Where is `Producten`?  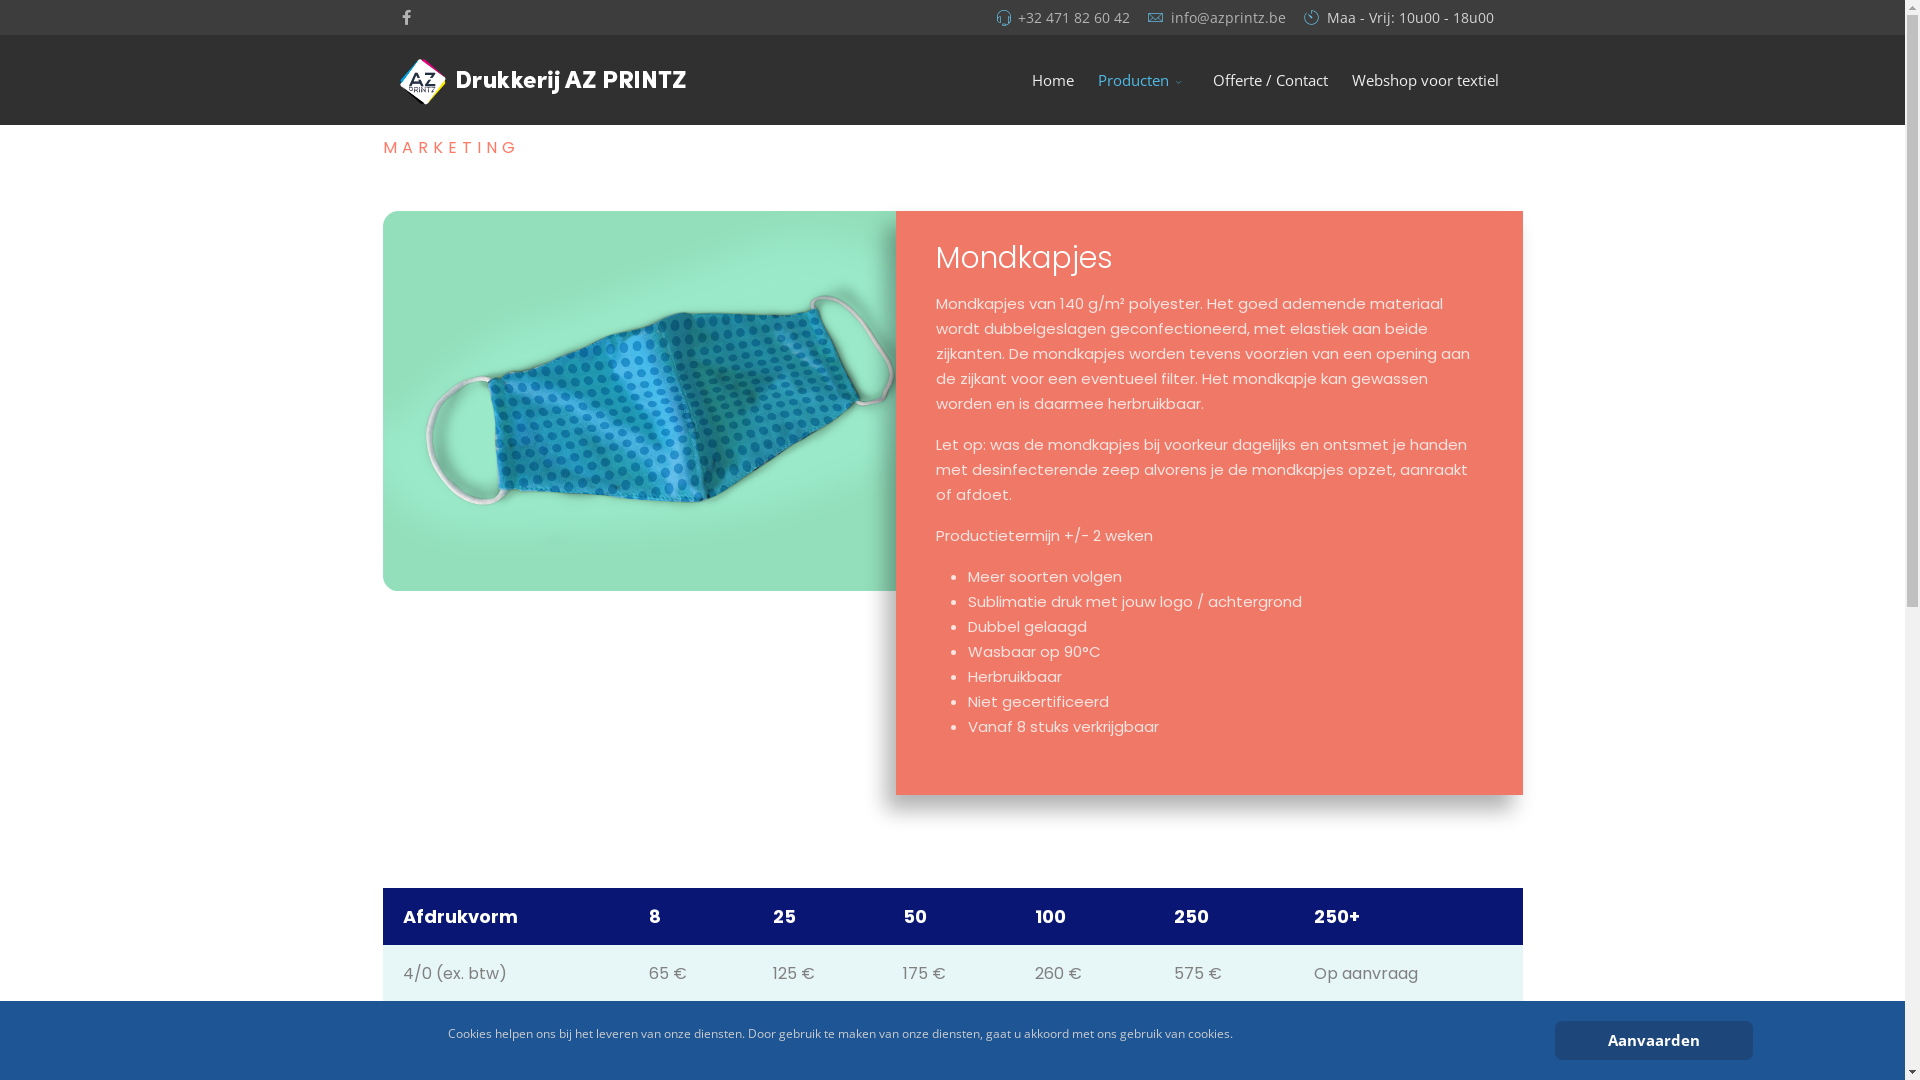
Producten is located at coordinates (1144, 80).